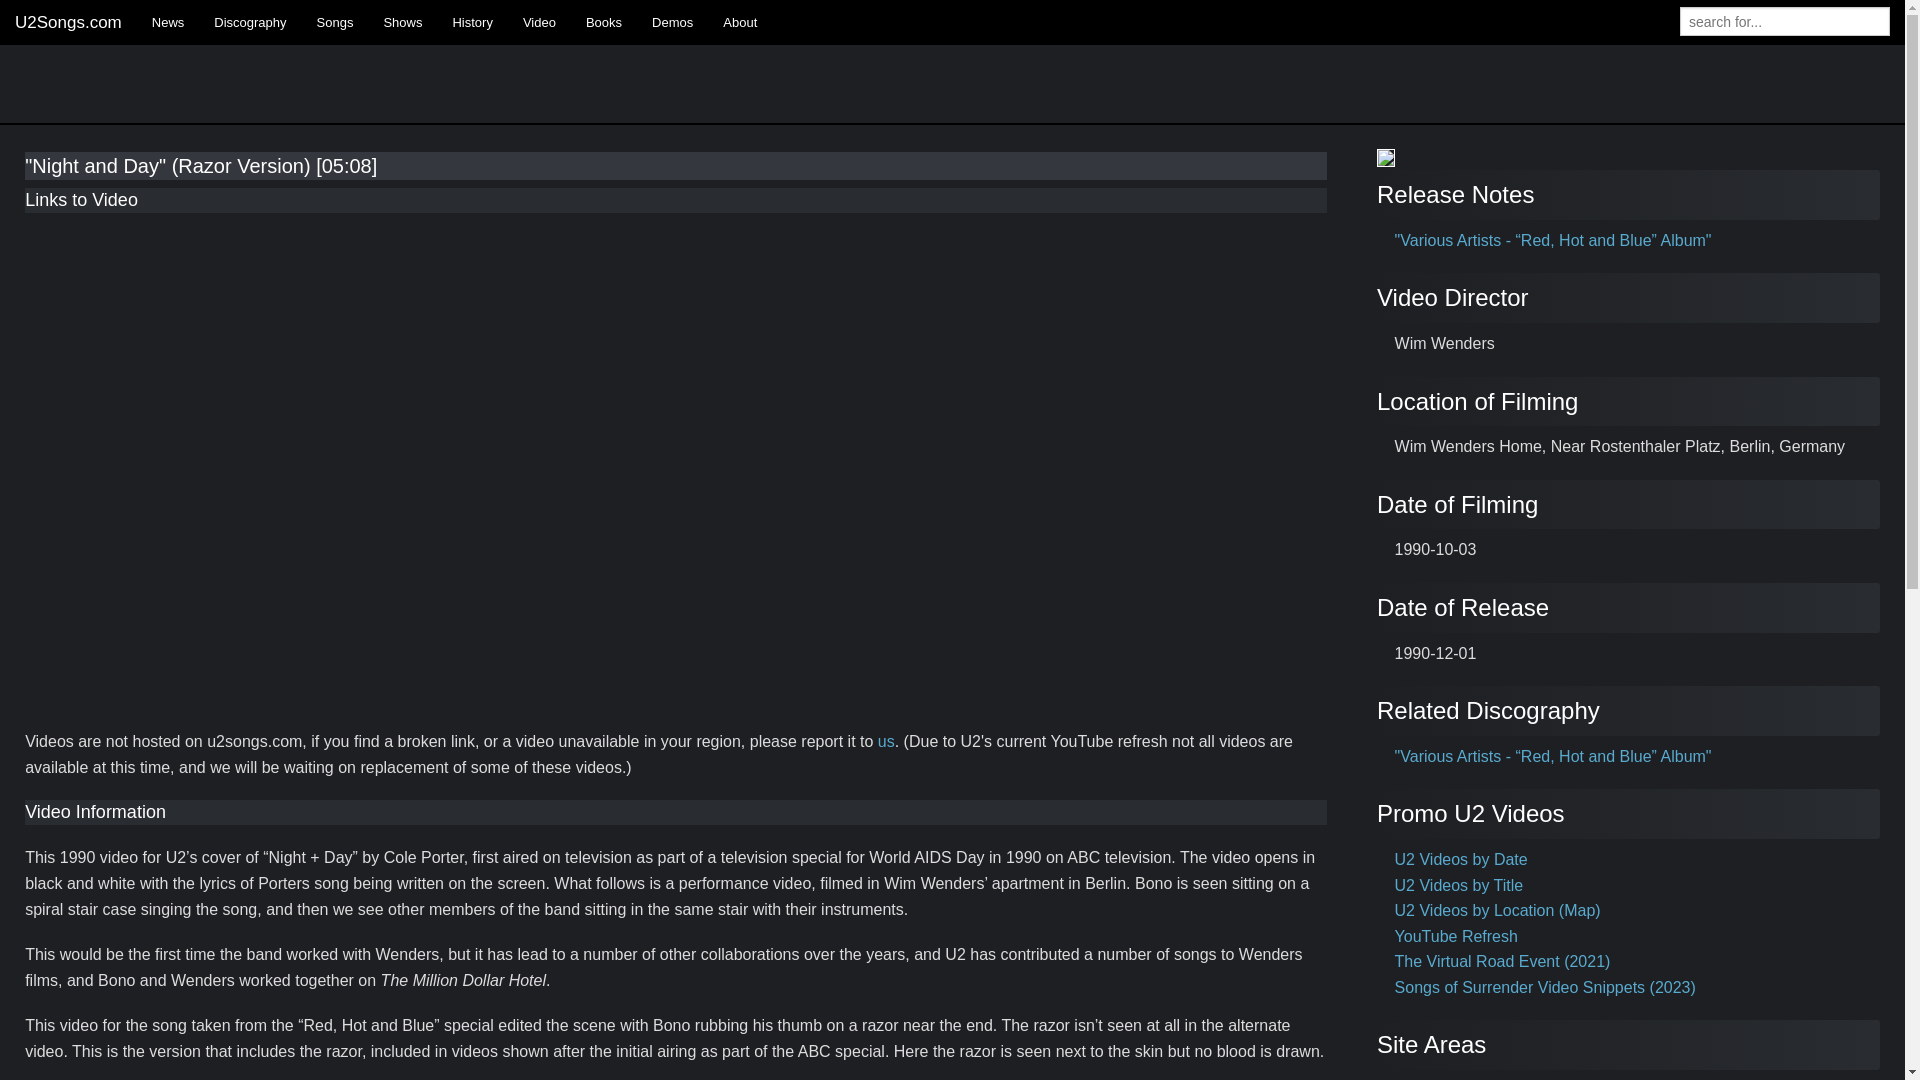 The height and width of the screenshot is (1080, 1920). I want to click on U2 Videos by Date, so click(1462, 860).